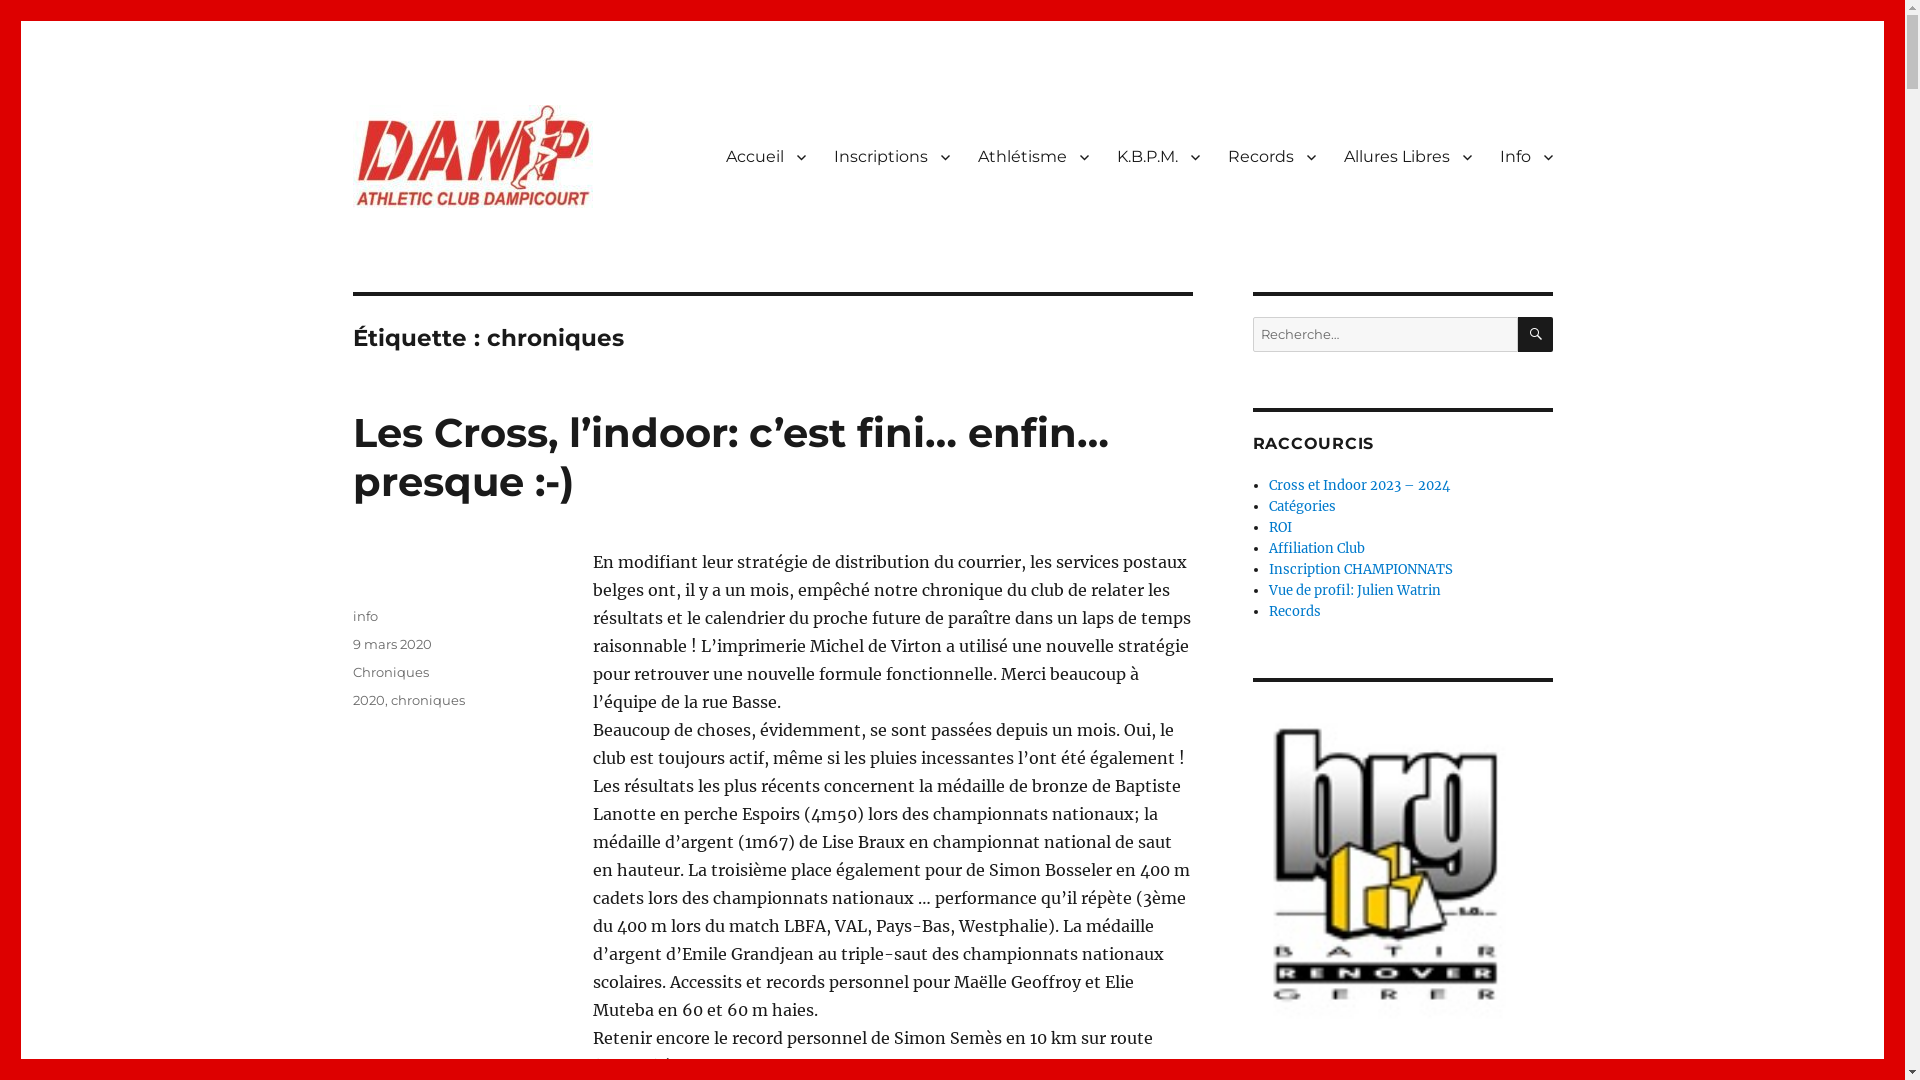 The height and width of the screenshot is (1080, 1920). What do you see at coordinates (1272, 157) in the screenshot?
I see `Records` at bounding box center [1272, 157].